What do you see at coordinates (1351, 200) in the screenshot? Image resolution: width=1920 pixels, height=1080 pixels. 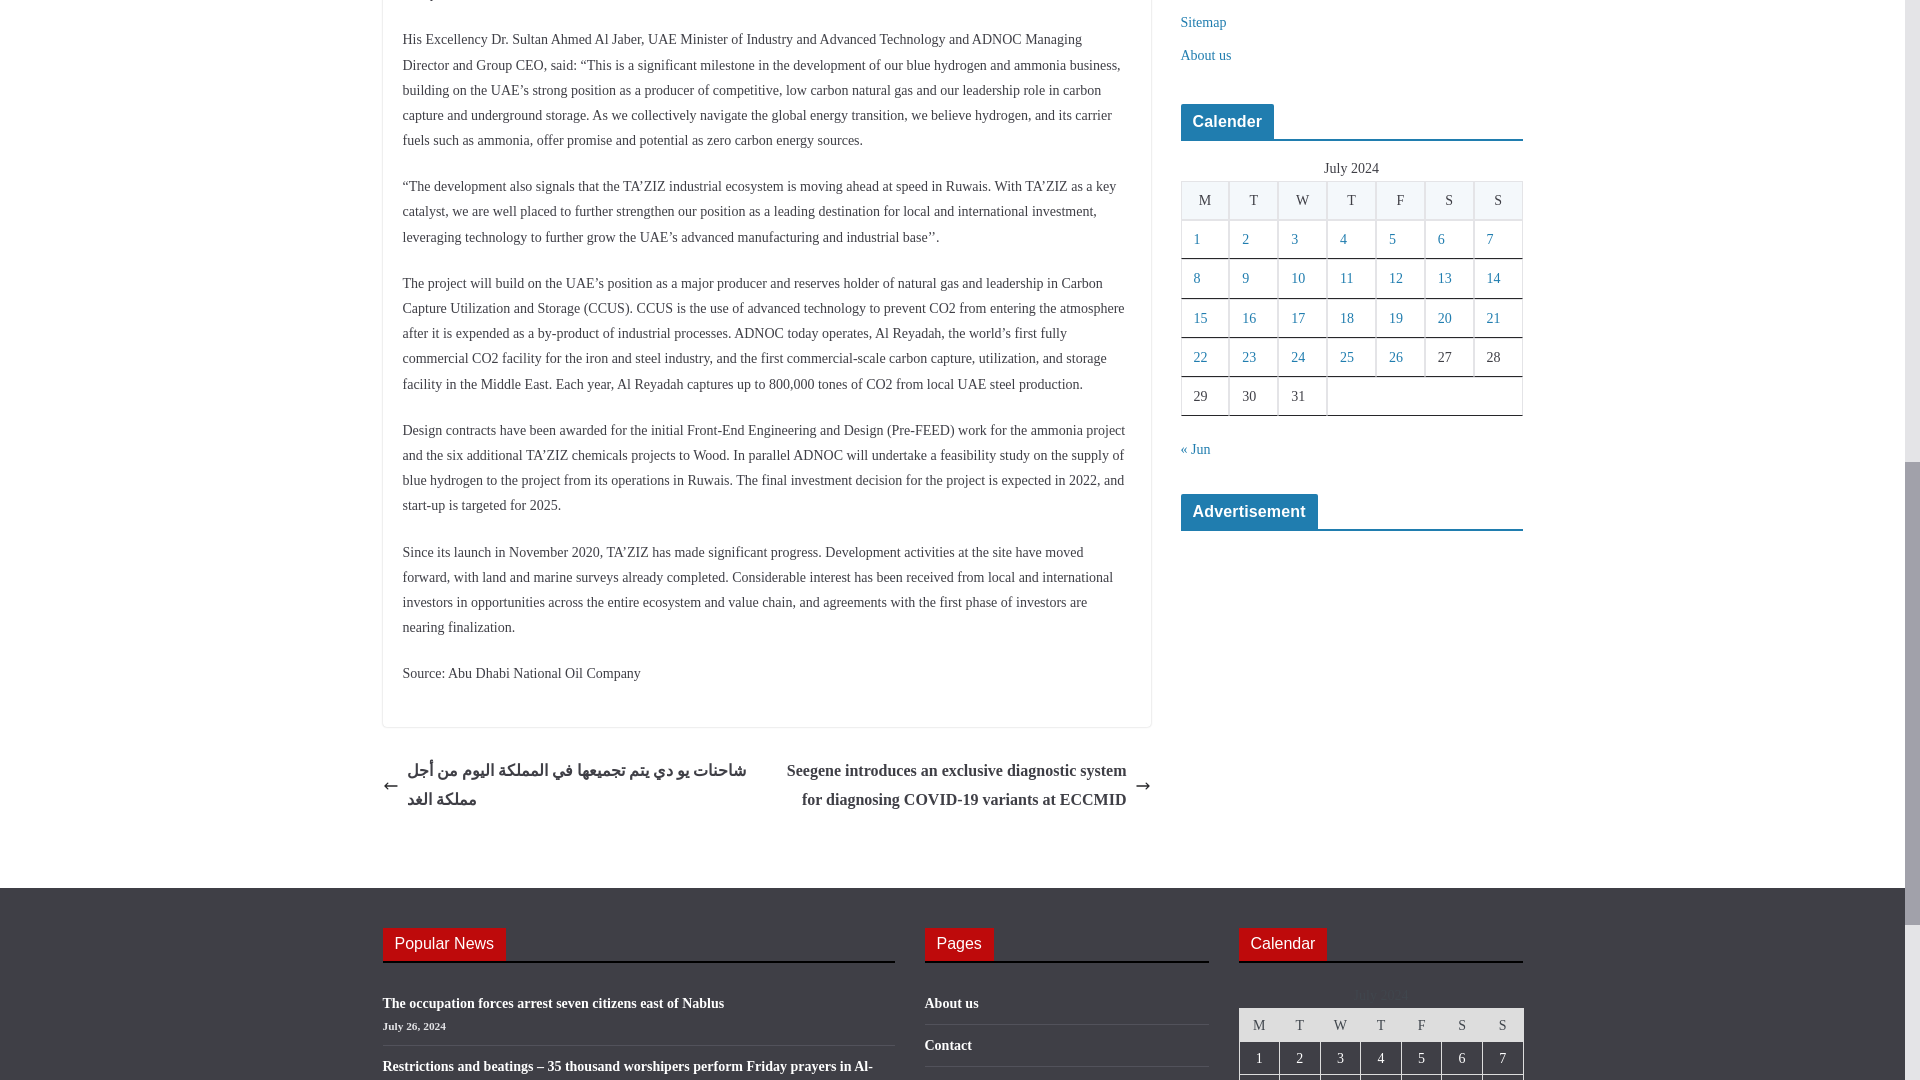 I see `Thursday` at bounding box center [1351, 200].